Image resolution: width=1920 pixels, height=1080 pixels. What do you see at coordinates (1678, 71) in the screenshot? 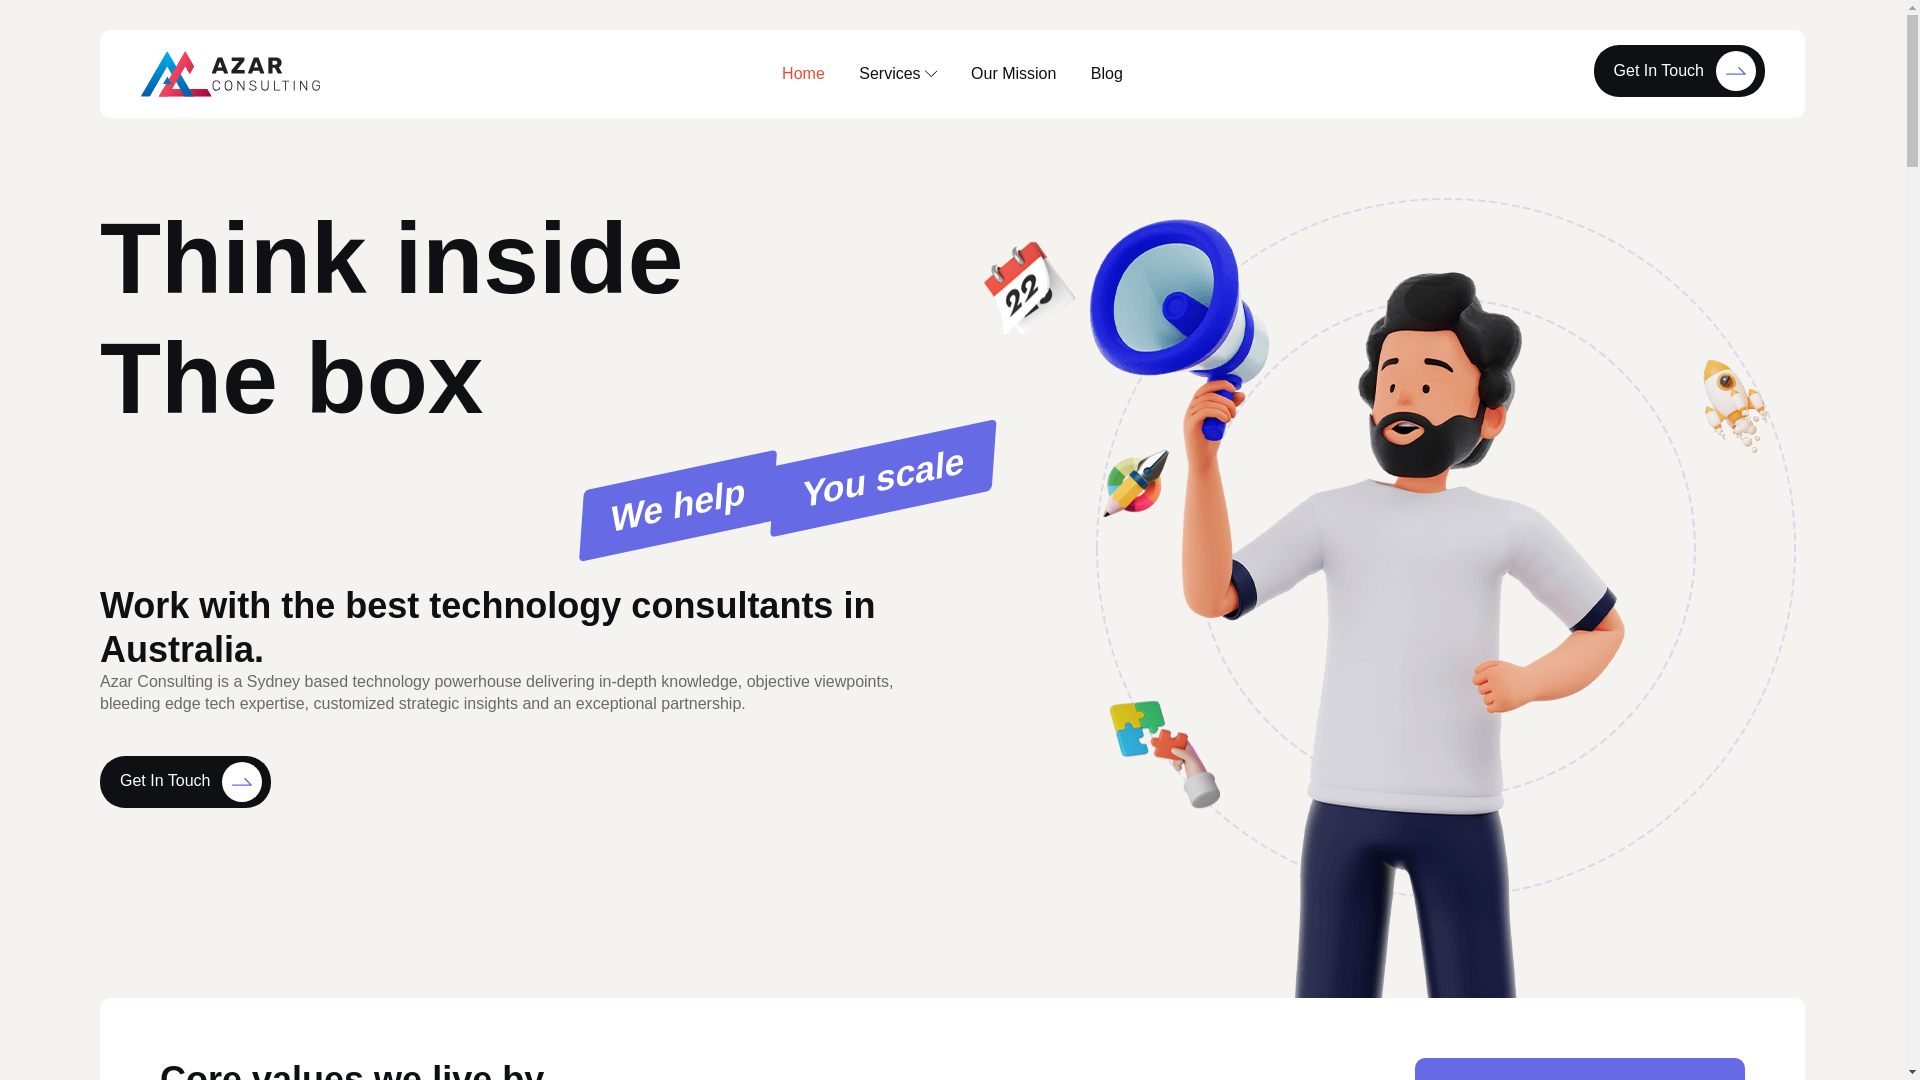
I see `Get In Touch` at bounding box center [1678, 71].